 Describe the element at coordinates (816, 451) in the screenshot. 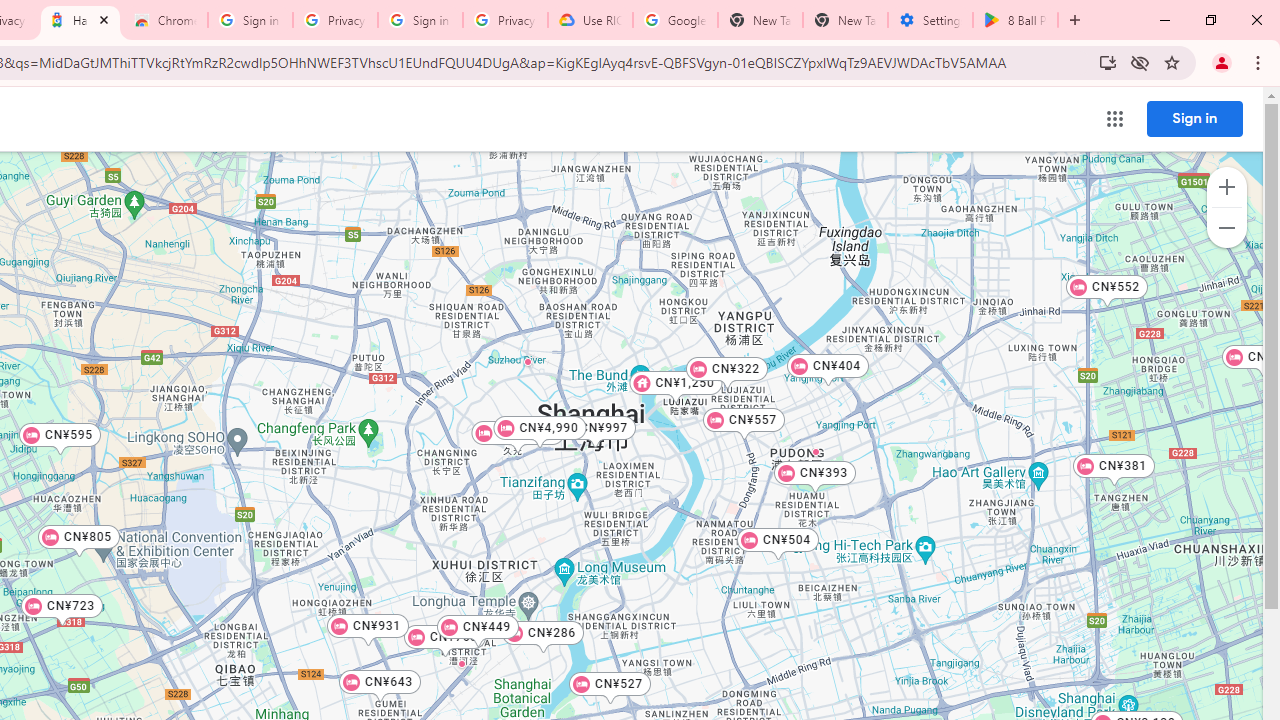

I see `Parkline Century Park Hotel Shanghai` at that location.